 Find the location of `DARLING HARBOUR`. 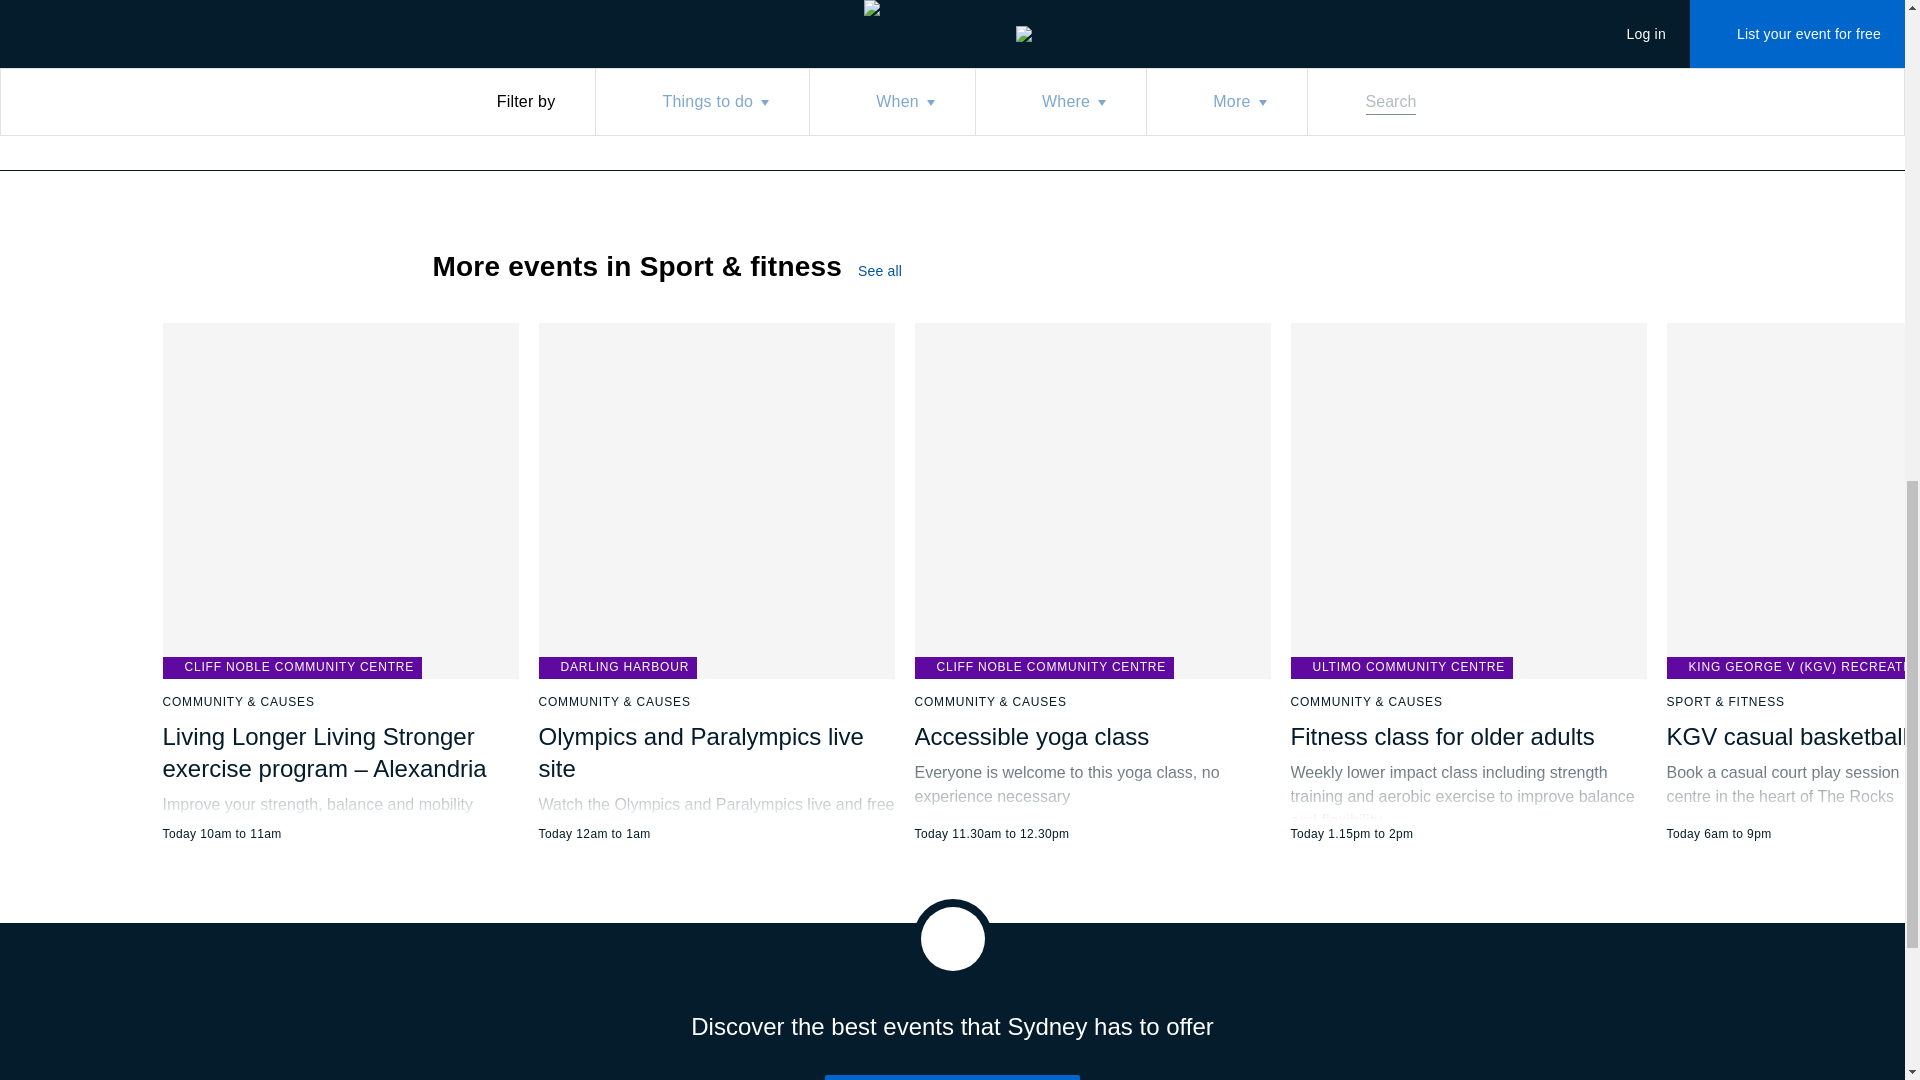

DARLING HARBOUR is located at coordinates (616, 668).